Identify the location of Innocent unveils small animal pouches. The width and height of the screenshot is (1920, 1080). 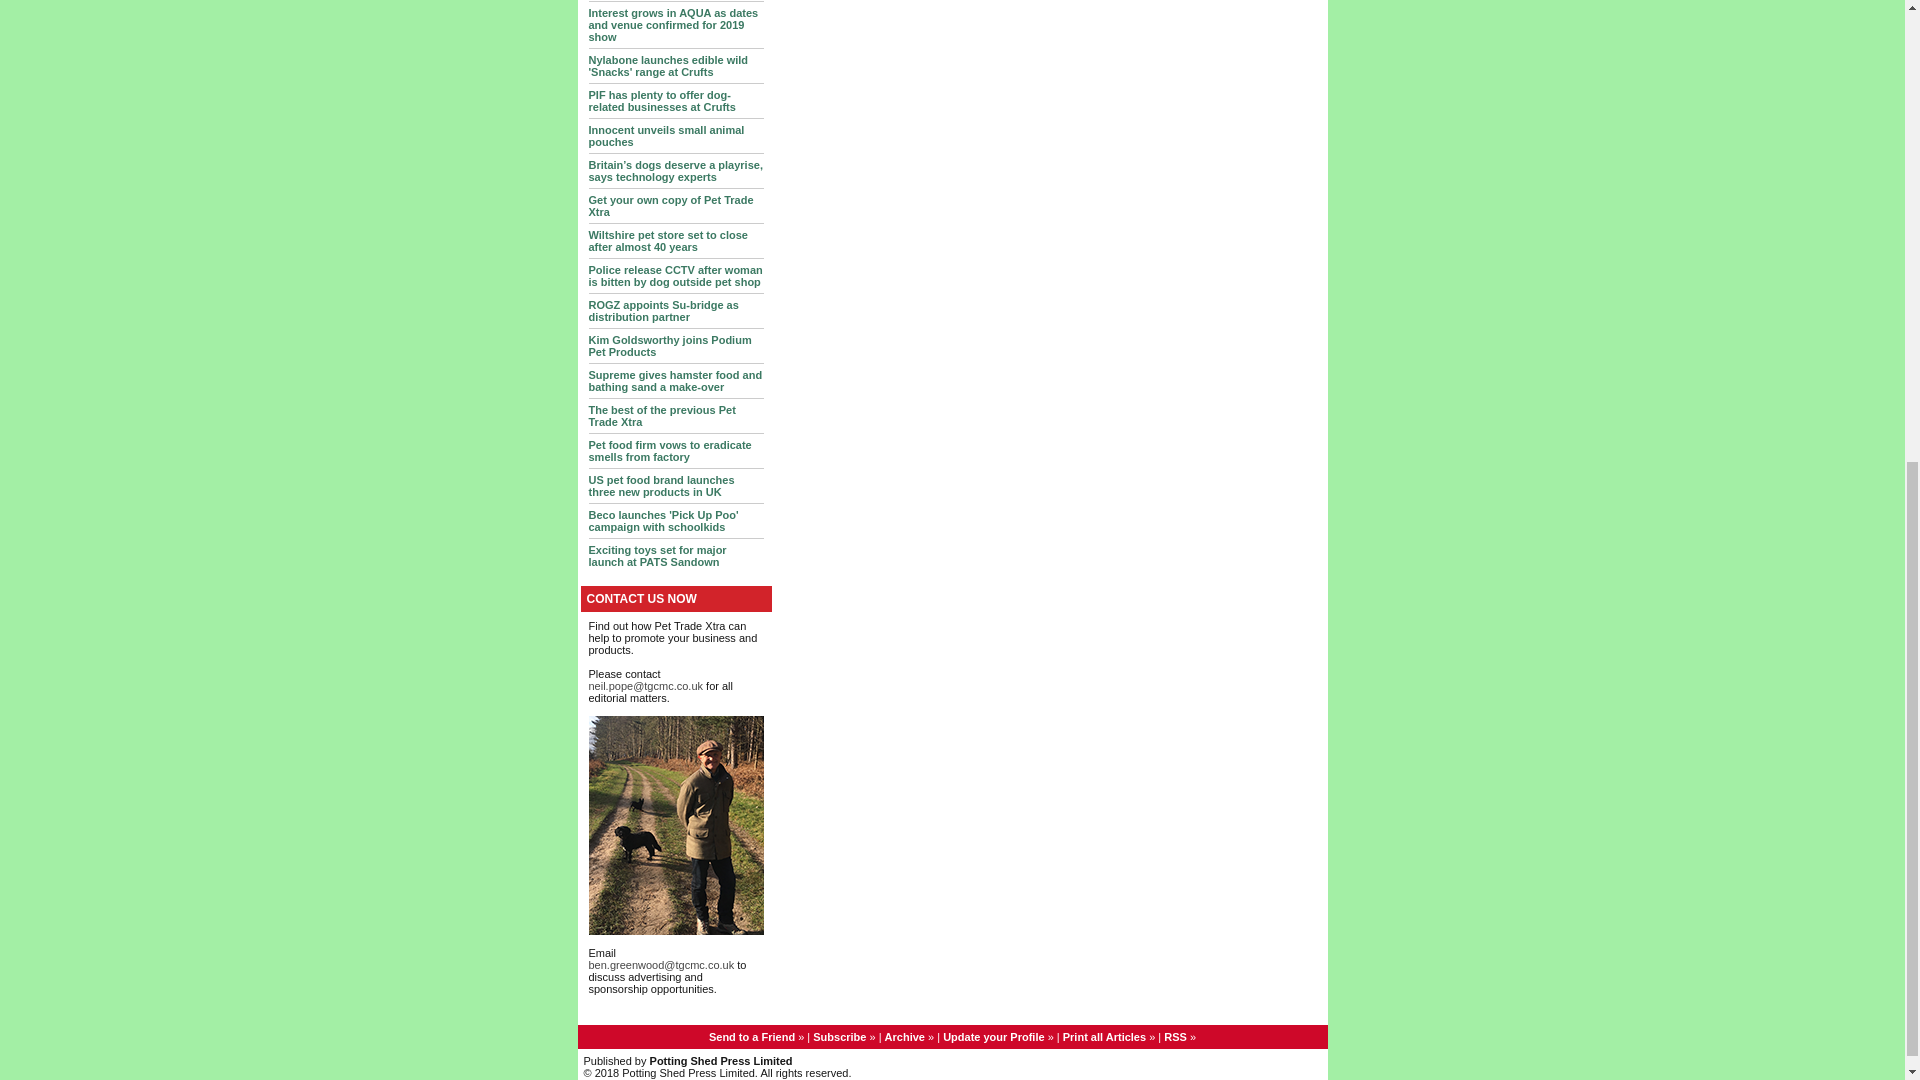
(666, 136).